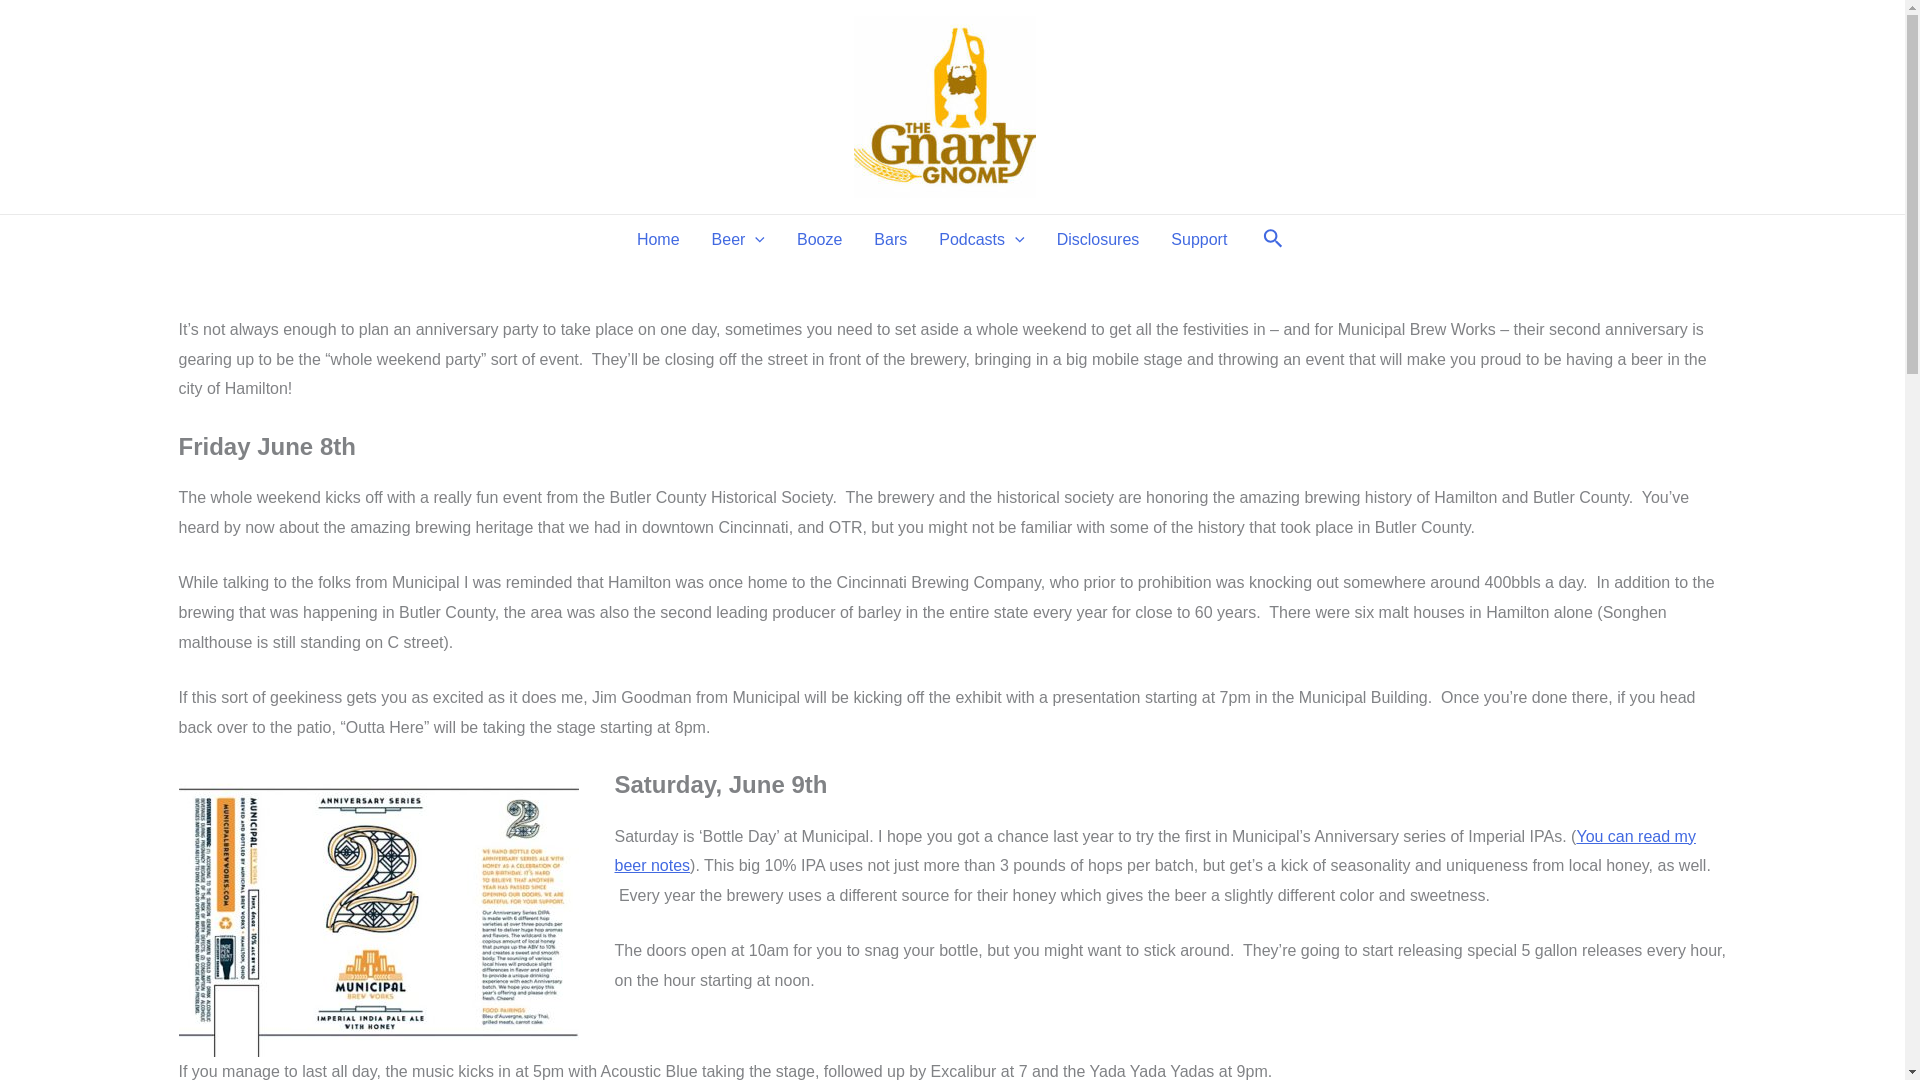  What do you see at coordinates (738, 239) in the screenshot?
I see `Beer` at bounding box center [738, 239].